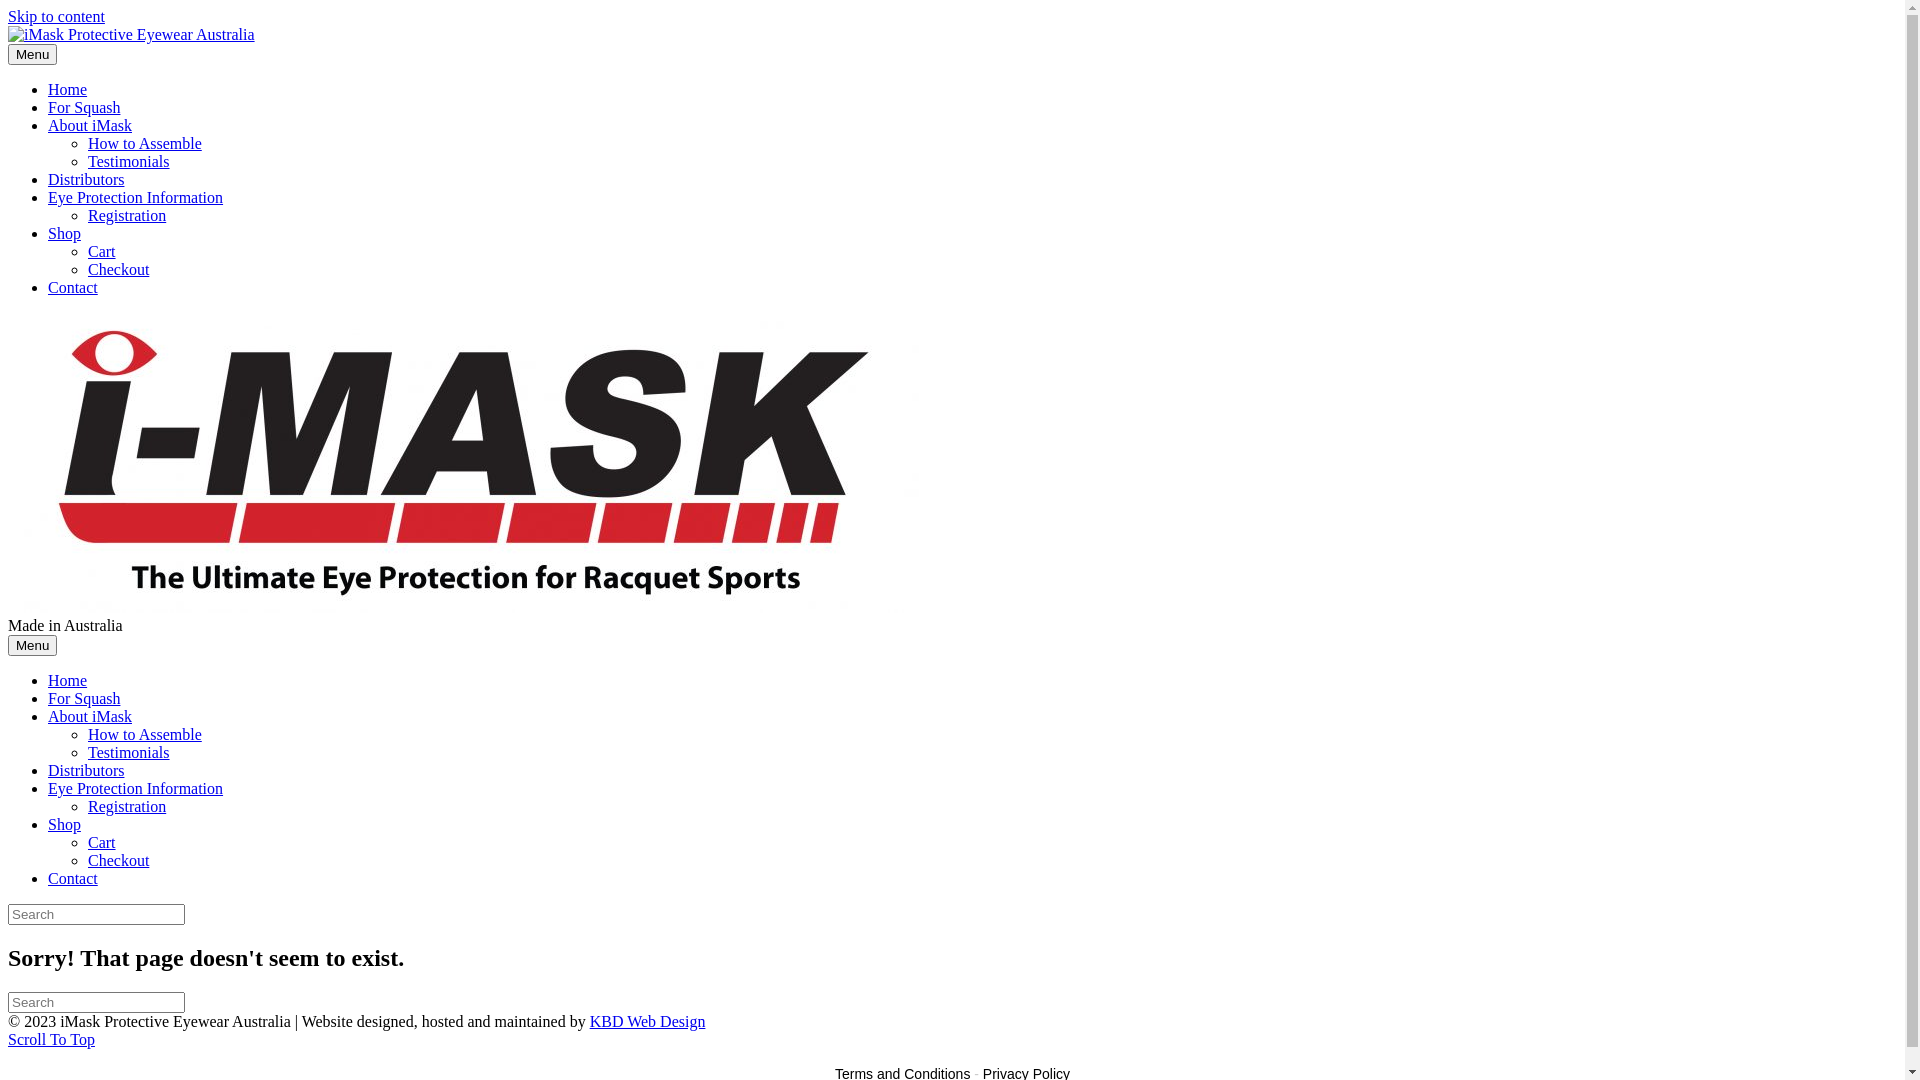 The width and height of the screenshot is (1920, 1080). What do you see at coordinates (136, 788) in the screenshot?
I see `Eye Protection Information` at bounding box center [136, 788].